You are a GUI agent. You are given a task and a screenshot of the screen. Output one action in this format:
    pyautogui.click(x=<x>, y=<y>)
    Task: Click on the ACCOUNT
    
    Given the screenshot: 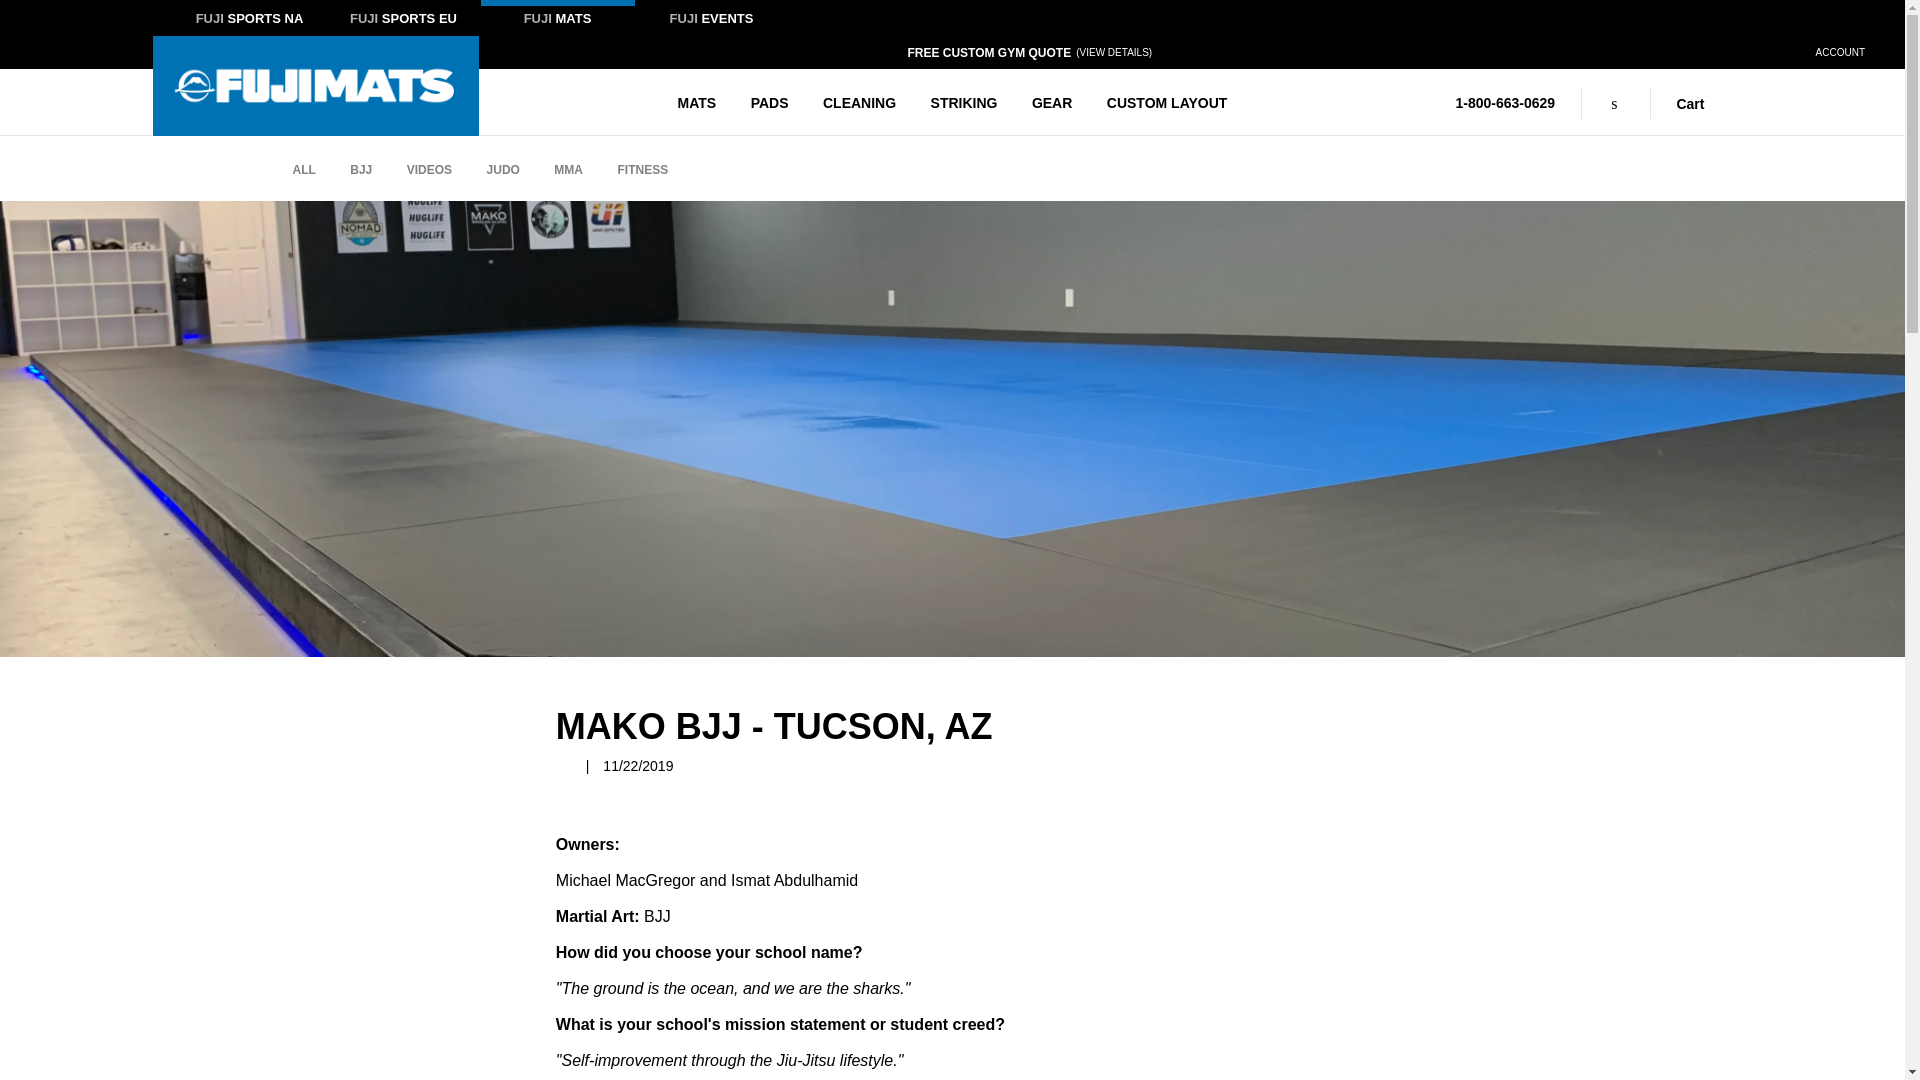 What is the action you would take?
    pyautogui.click(x=1840, y=52)
    